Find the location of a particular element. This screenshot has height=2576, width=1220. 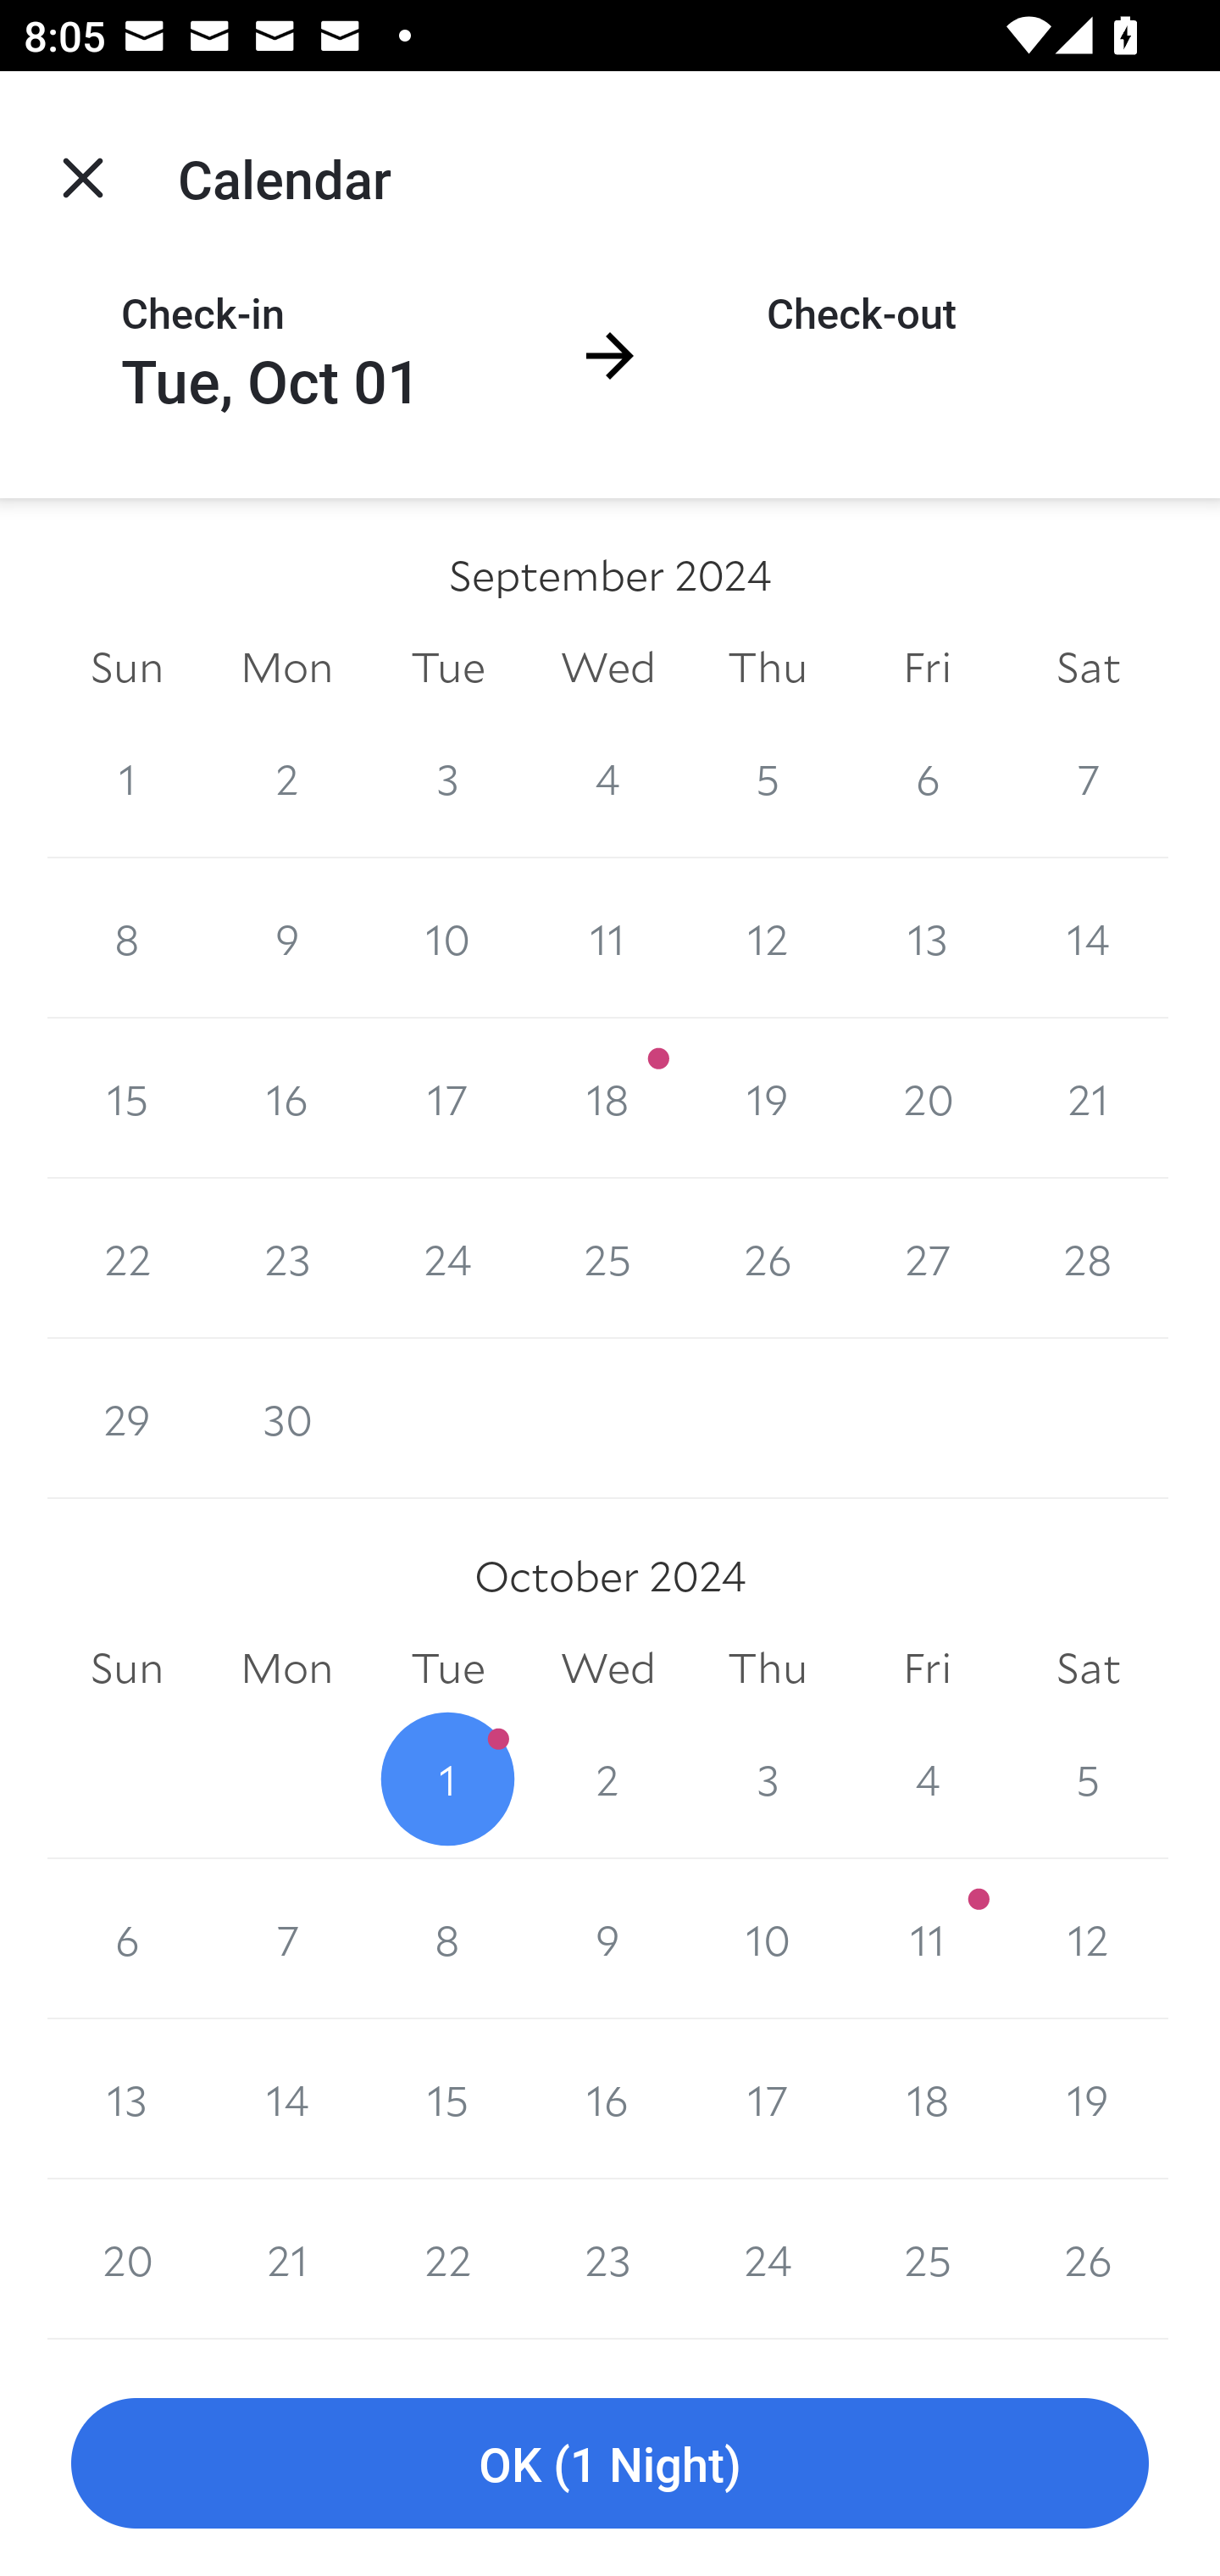

12 12 October 2024 is located at coordinates (1088, 1939).